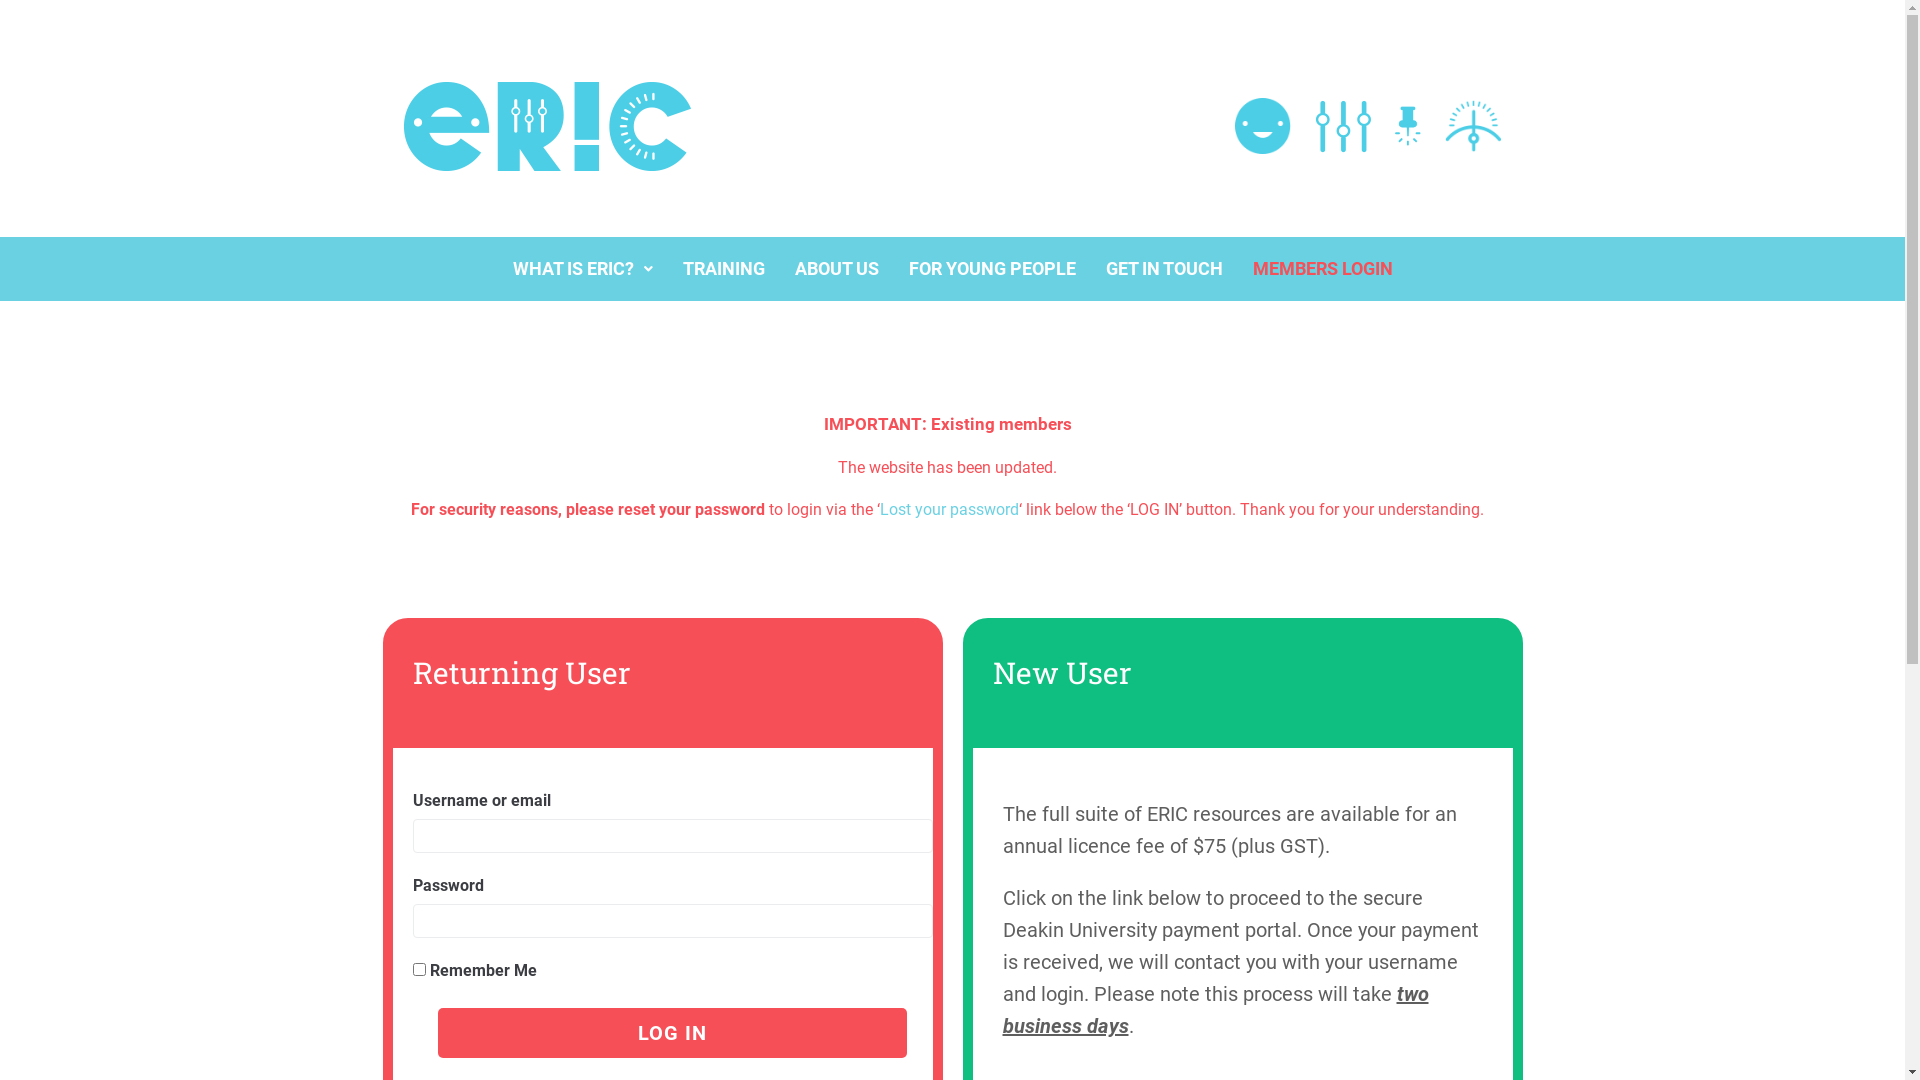 Image resolution: width=1920 pixels, height=1080 pixels. I want to click on TRAINING, so click(724, 269).